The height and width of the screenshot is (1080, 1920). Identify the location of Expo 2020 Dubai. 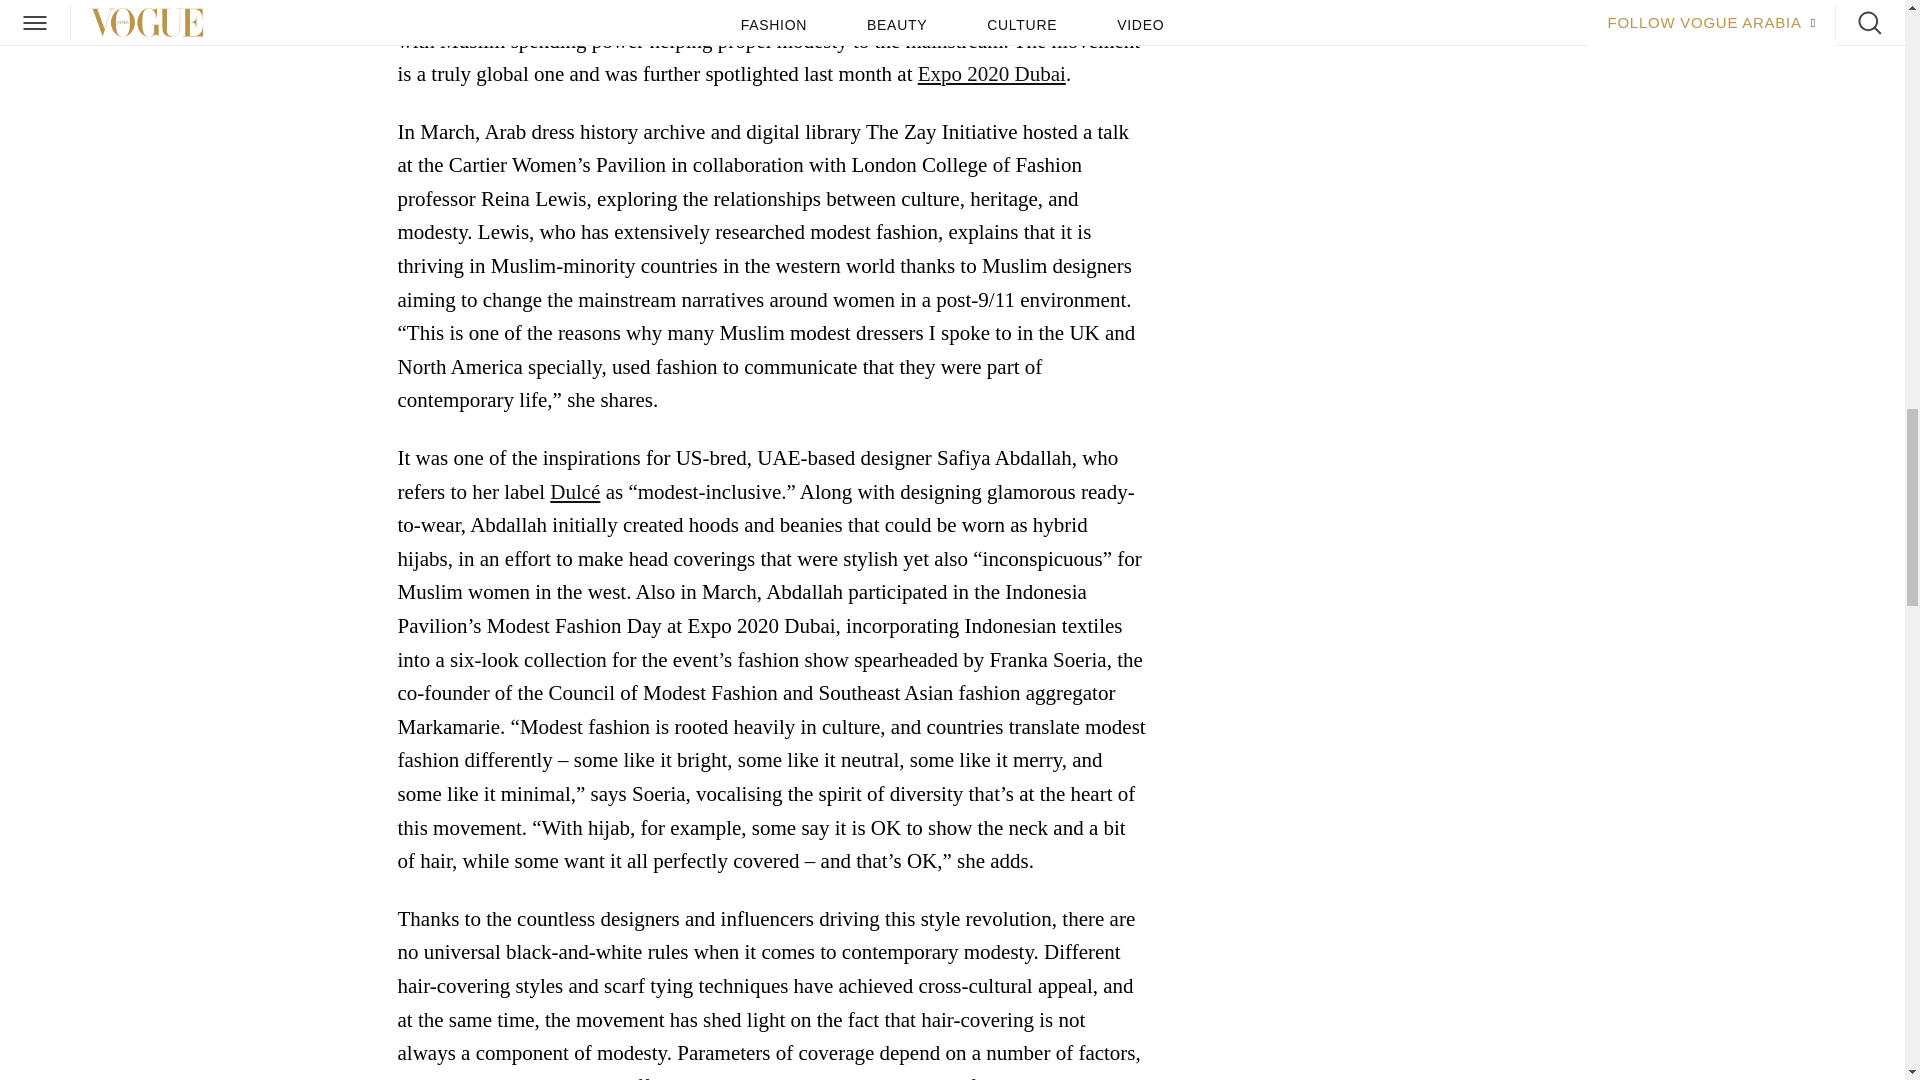
(991, 74).